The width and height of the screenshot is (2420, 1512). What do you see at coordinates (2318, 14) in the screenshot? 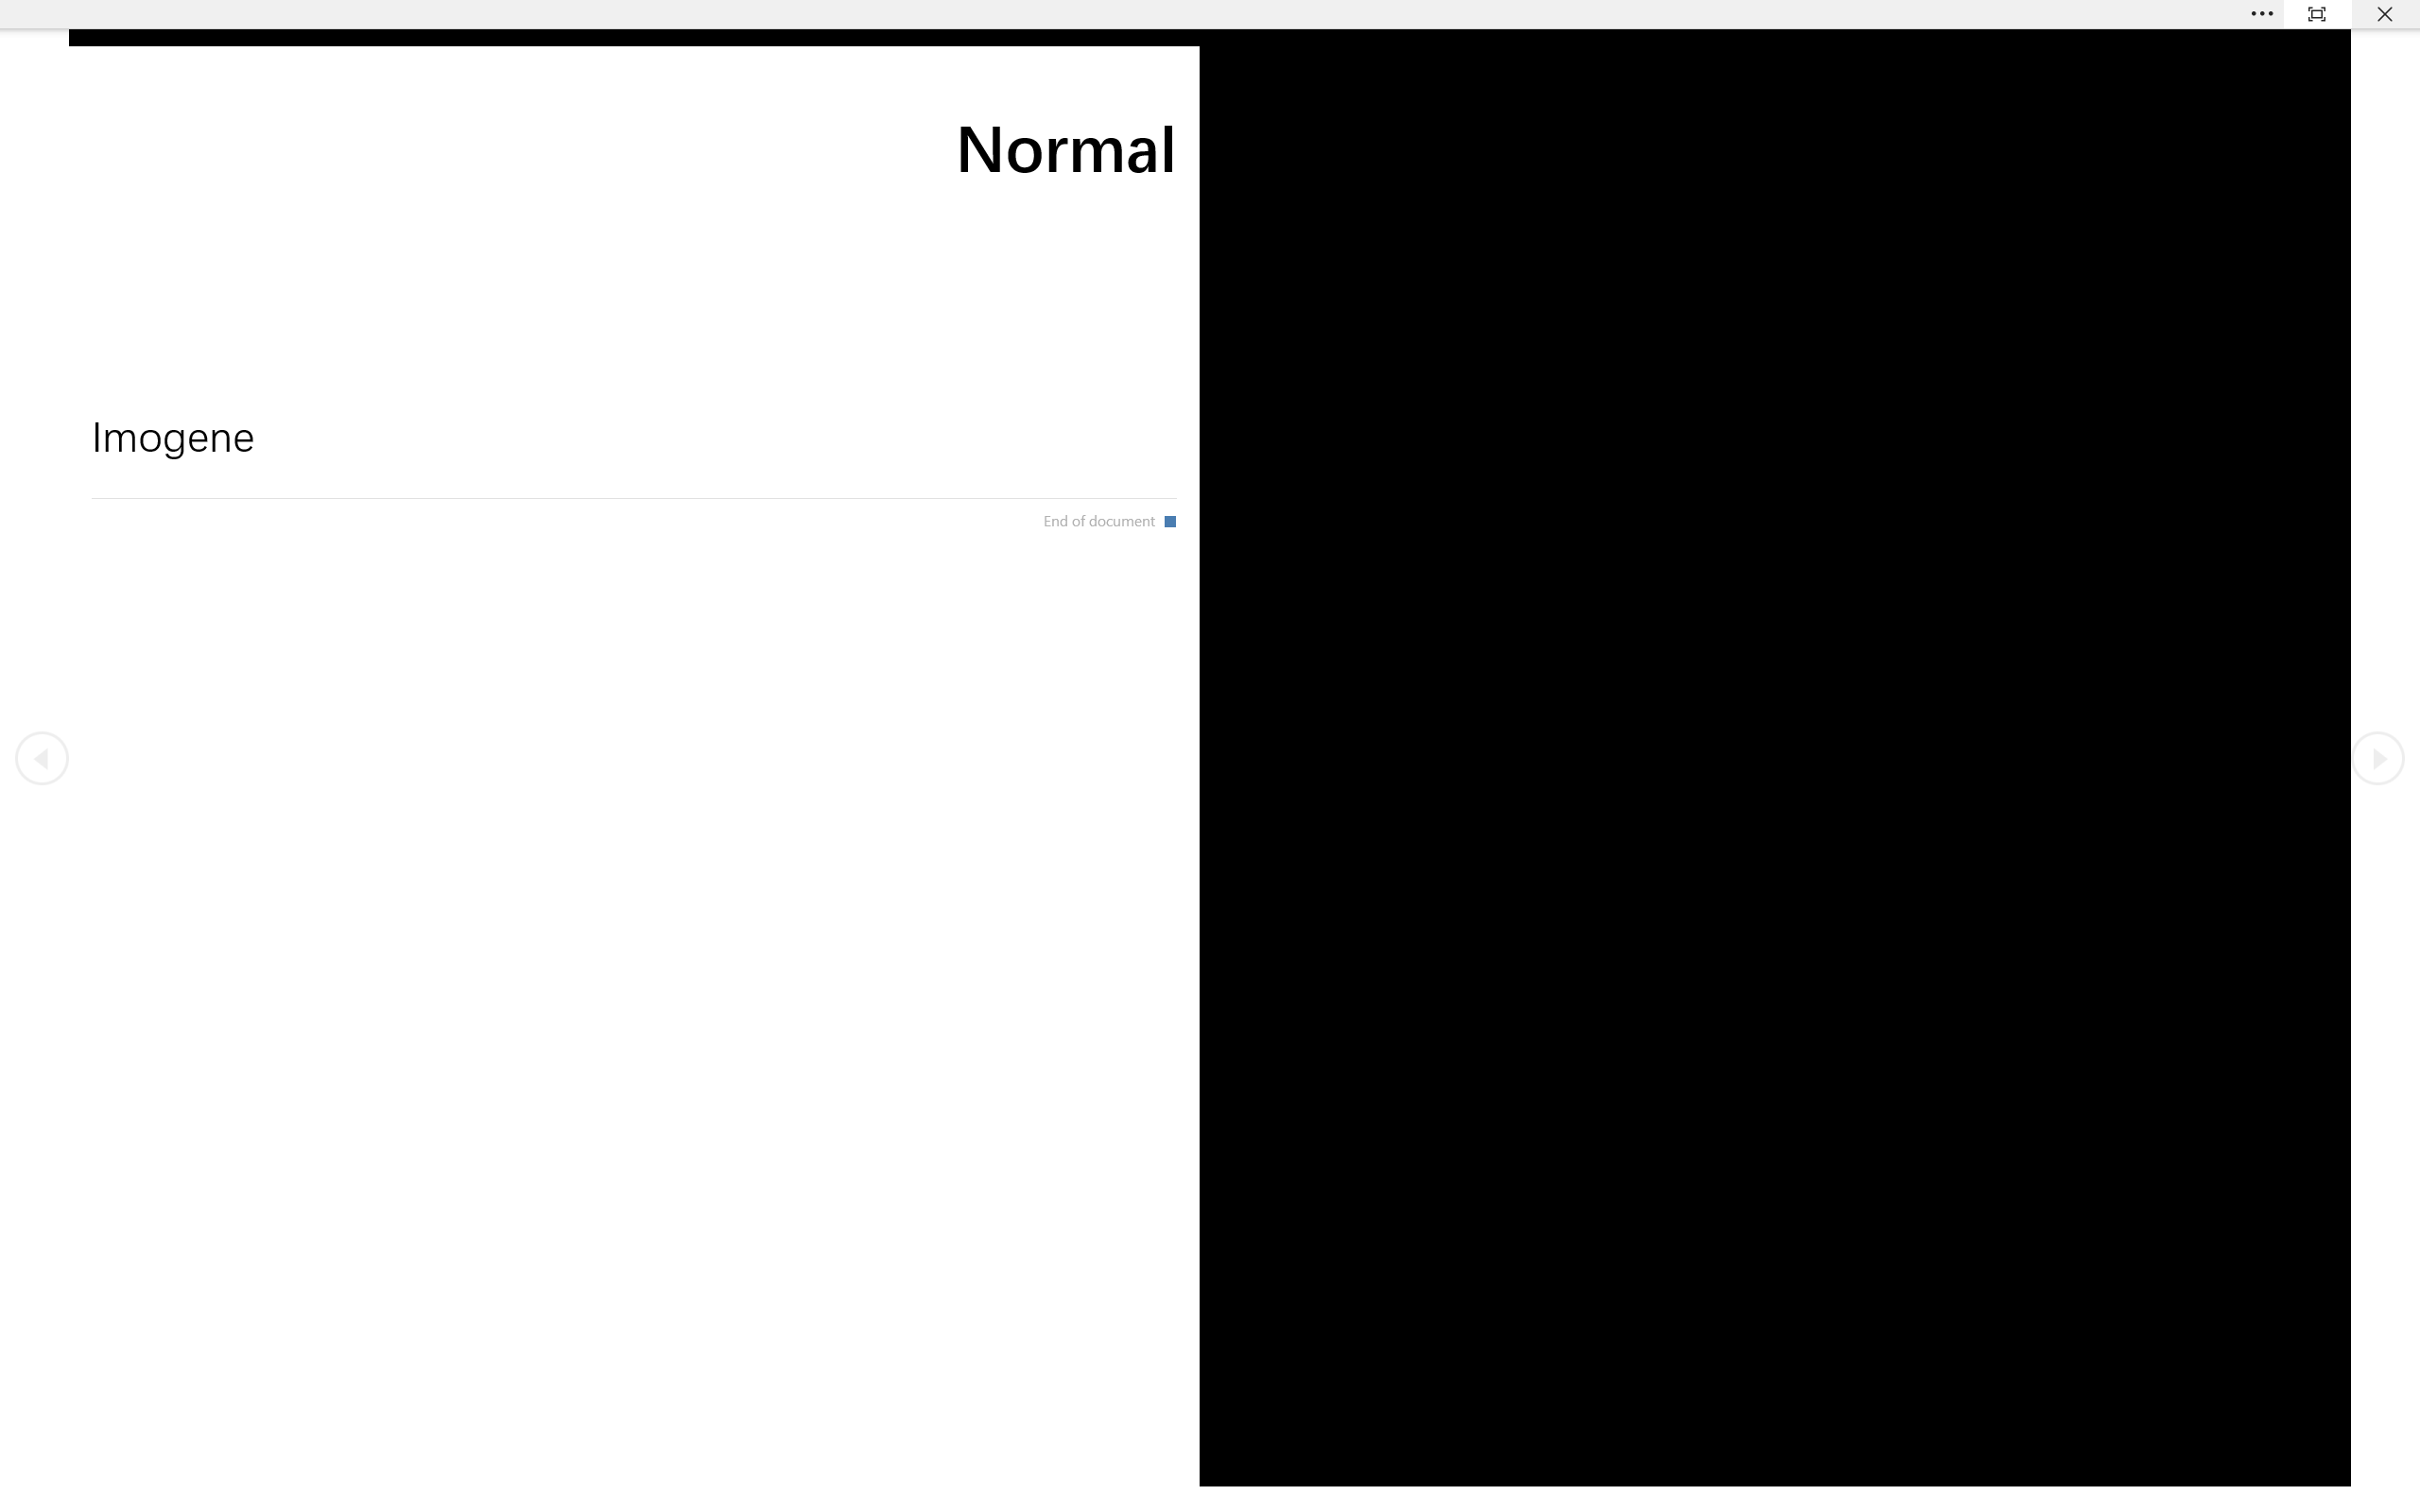
I see `Always Show Reading Toolbar` at bounding box center [2318, 14].